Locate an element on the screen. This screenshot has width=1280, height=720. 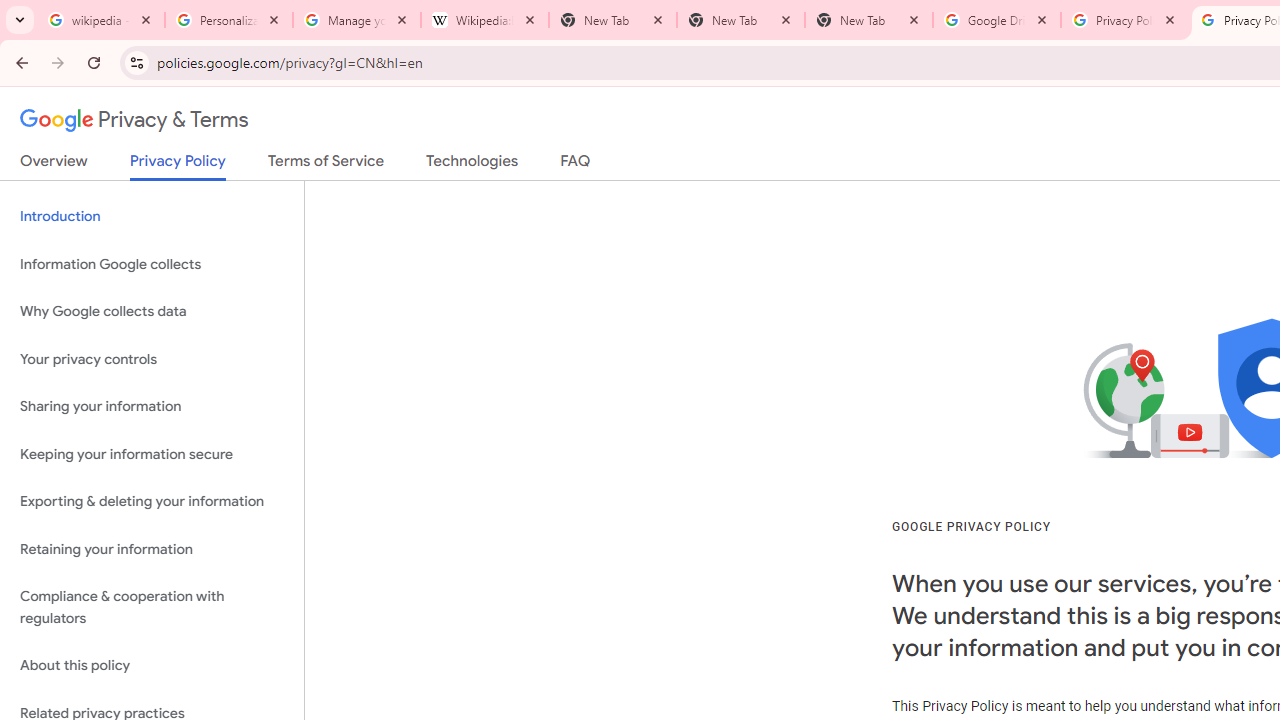
Privacy & Terms is located at coordinates (134, 120).